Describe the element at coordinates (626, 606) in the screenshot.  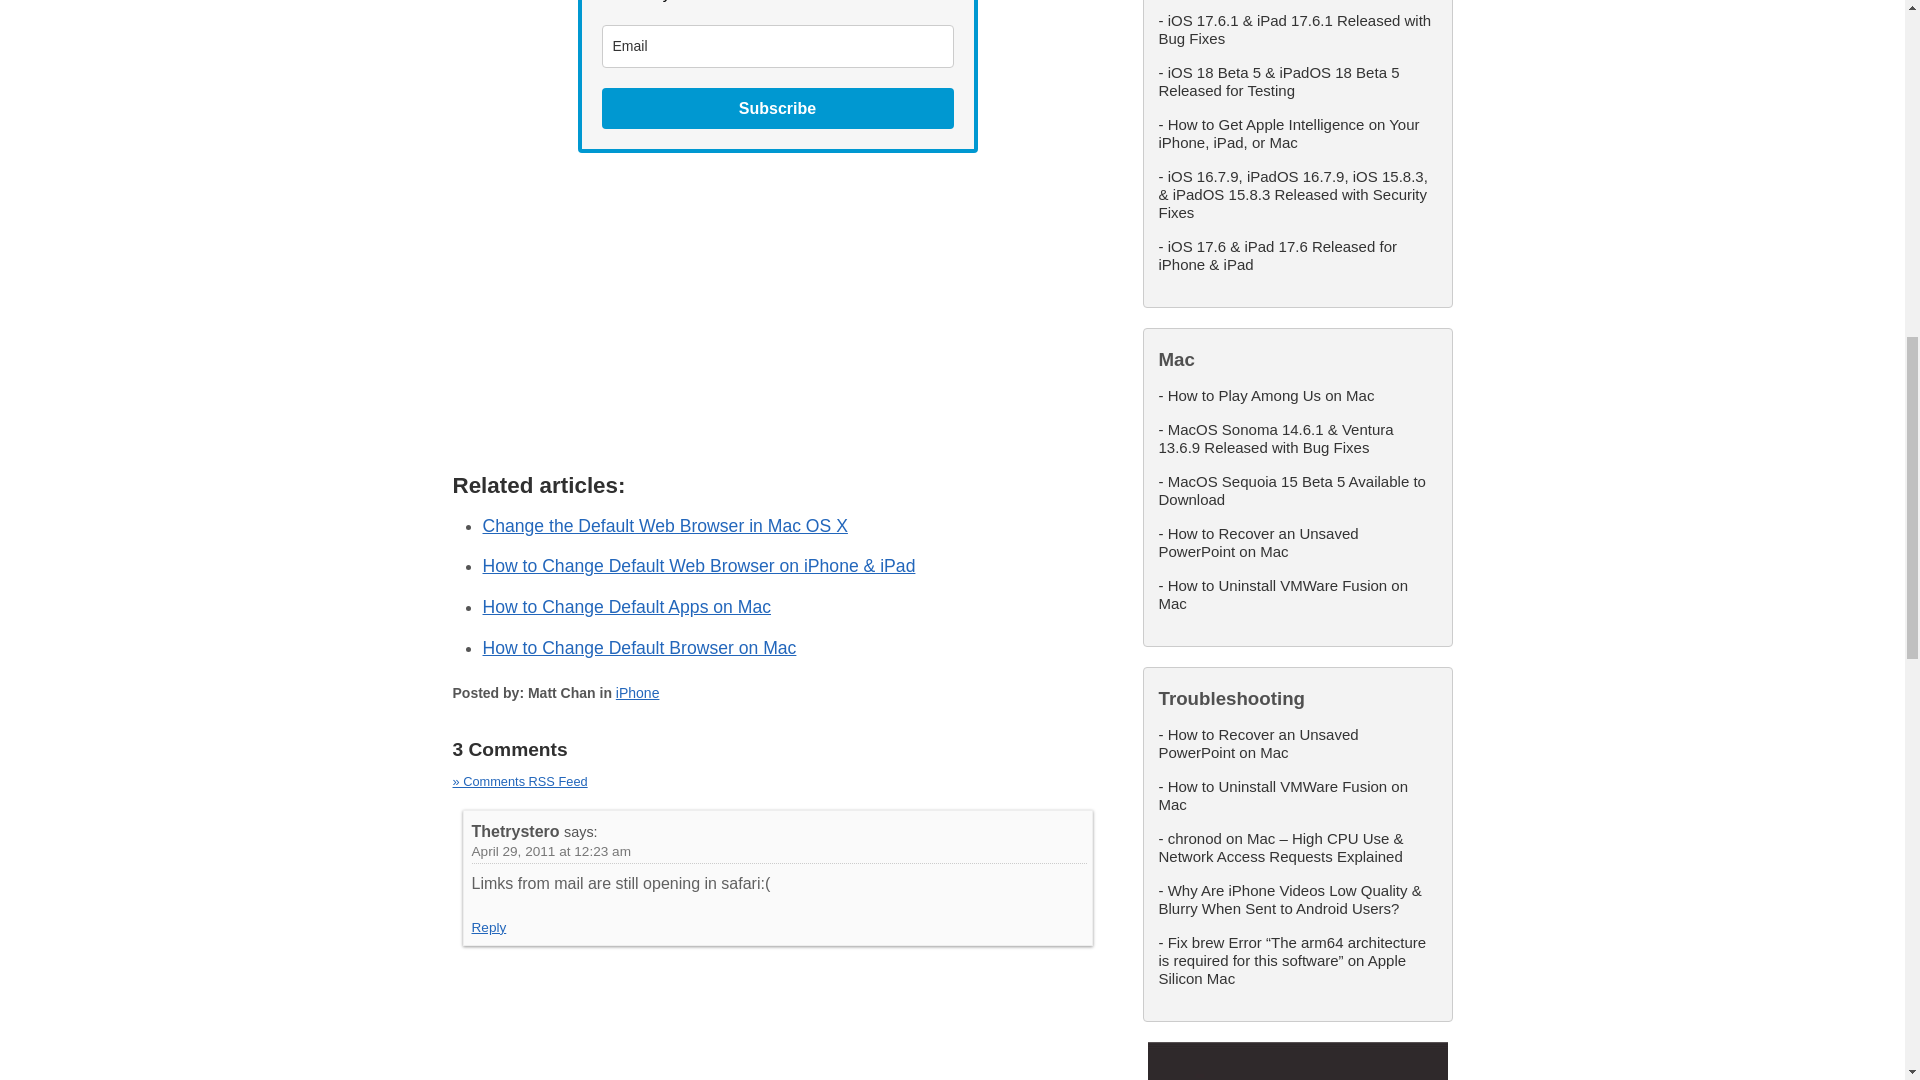
I see `How to Change Default Apps on Mac` at that location.